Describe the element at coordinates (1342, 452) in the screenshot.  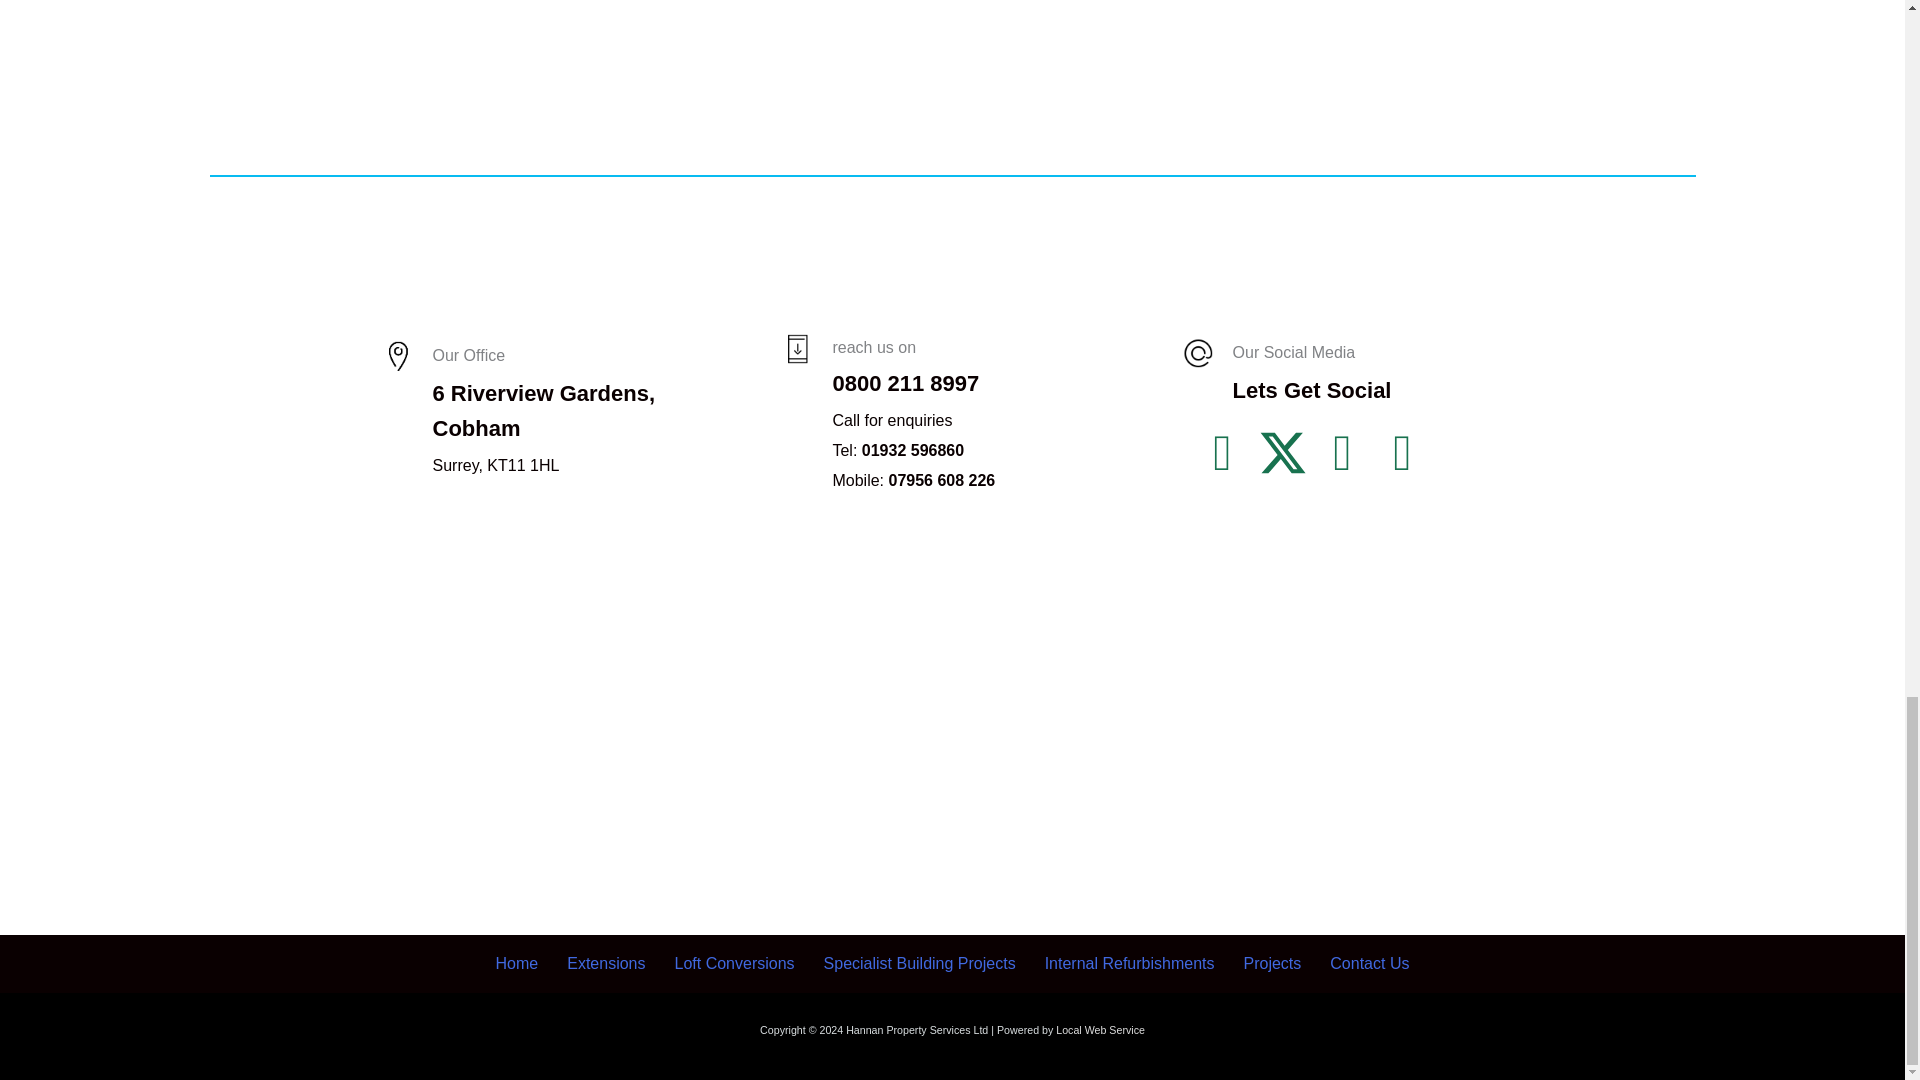
I see `LinkedIn` at that location.